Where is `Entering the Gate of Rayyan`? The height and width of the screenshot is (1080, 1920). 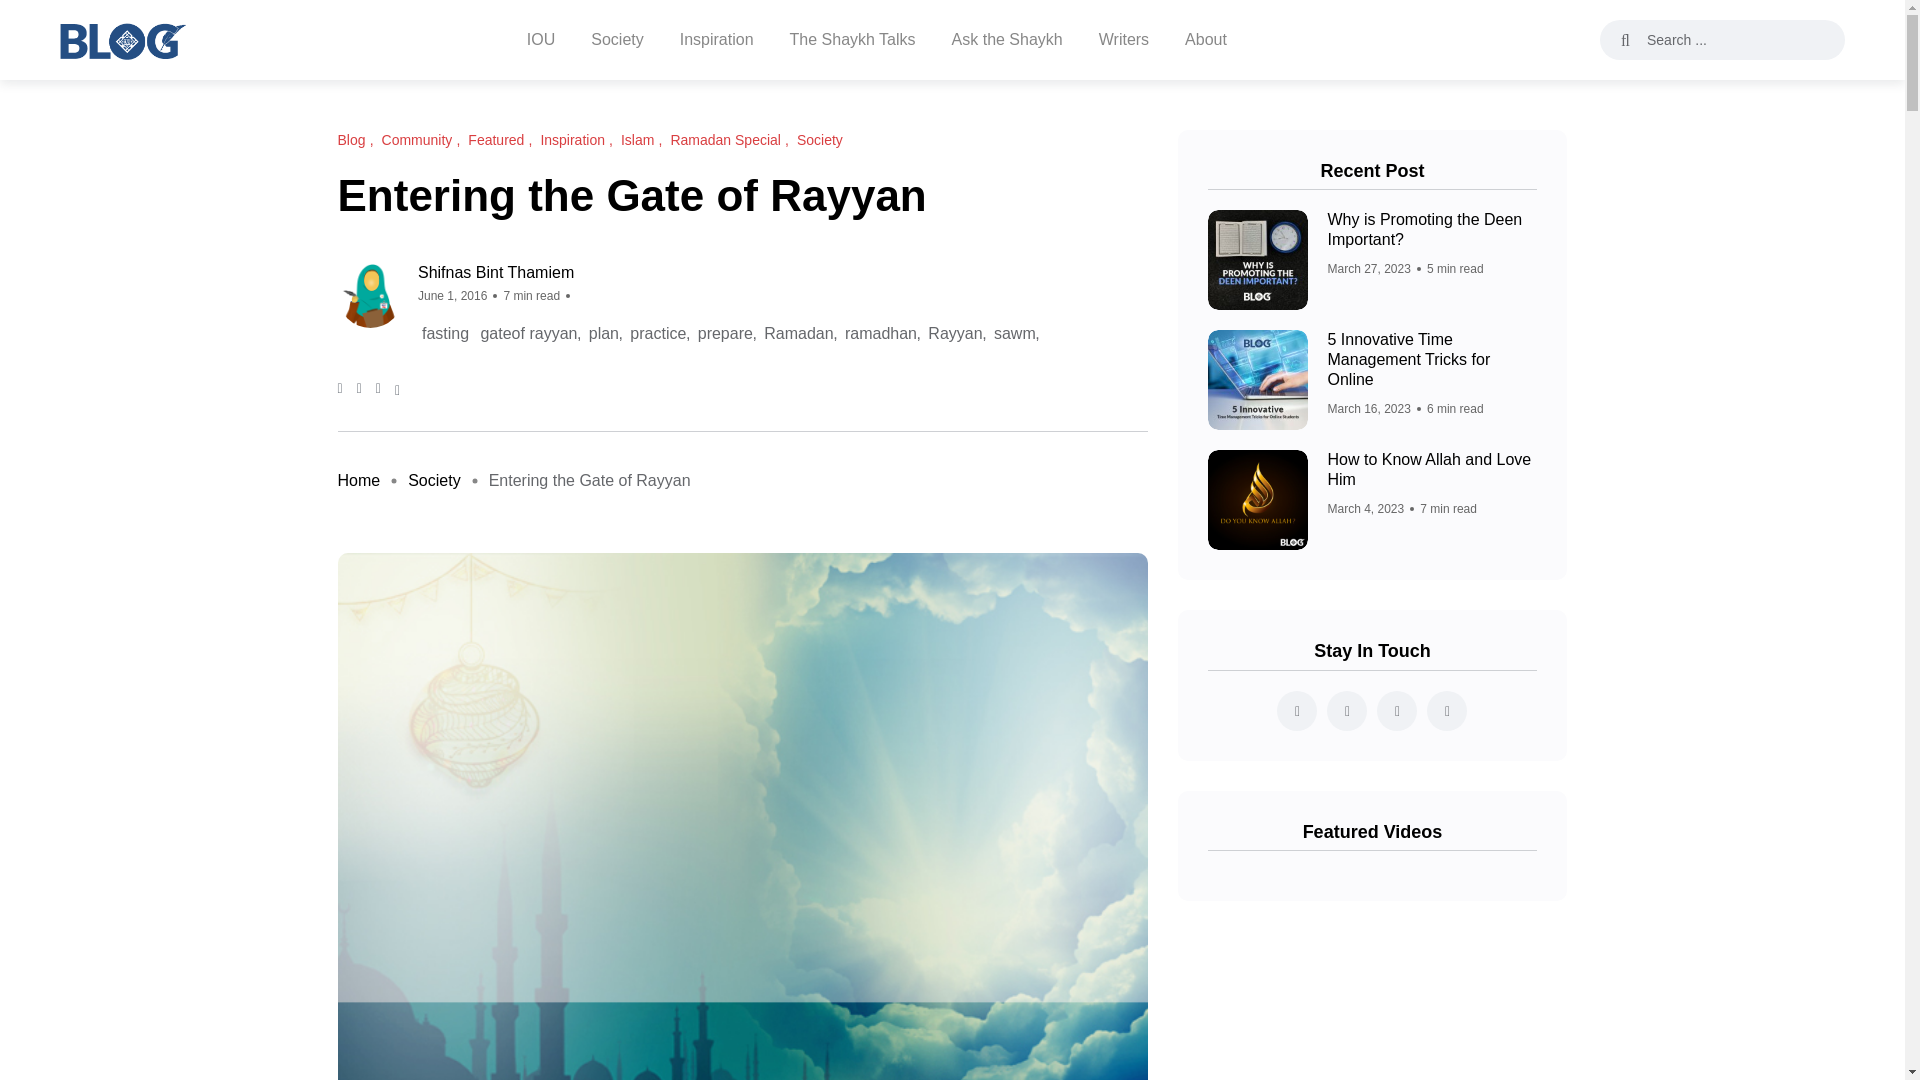 Entering the Gate of Rayyan is located at coordinates (590, 480).